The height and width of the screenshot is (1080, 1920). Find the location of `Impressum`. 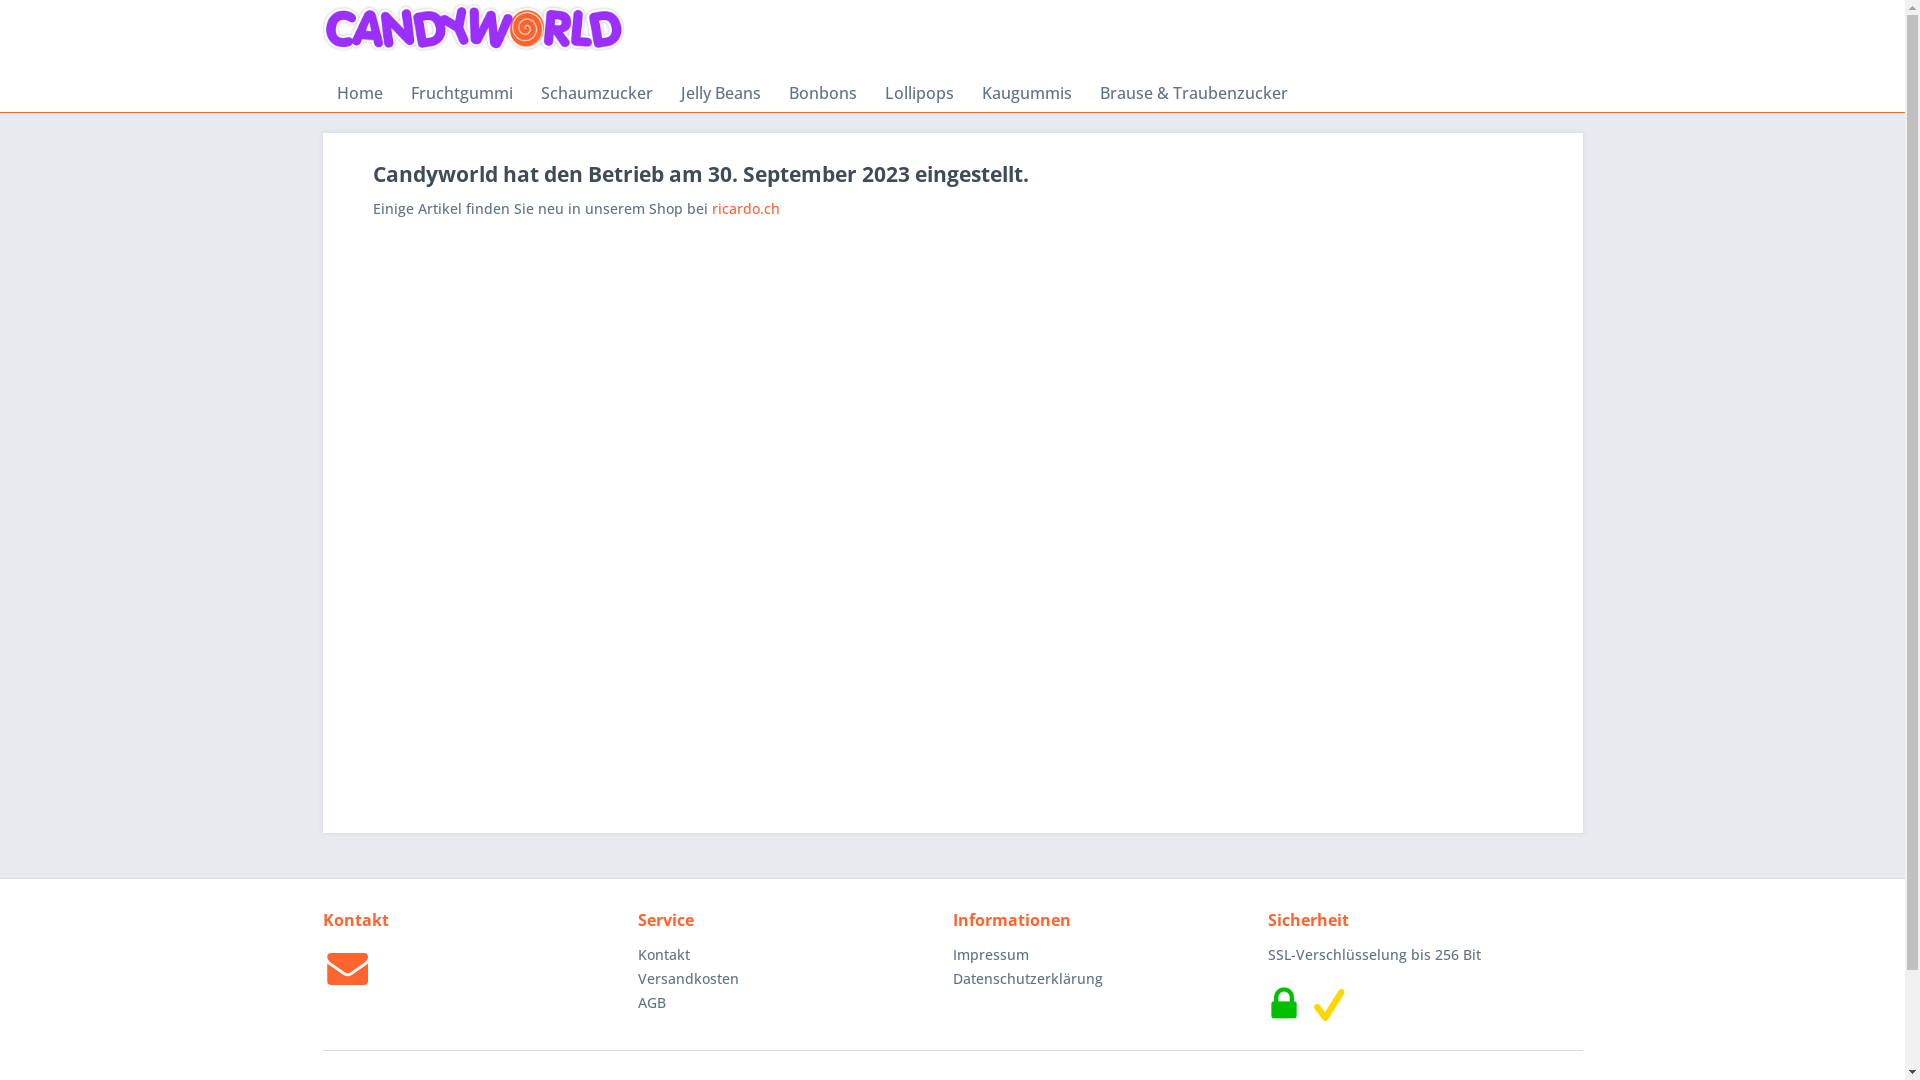

Impressum is located at coordinates (1104, 955).